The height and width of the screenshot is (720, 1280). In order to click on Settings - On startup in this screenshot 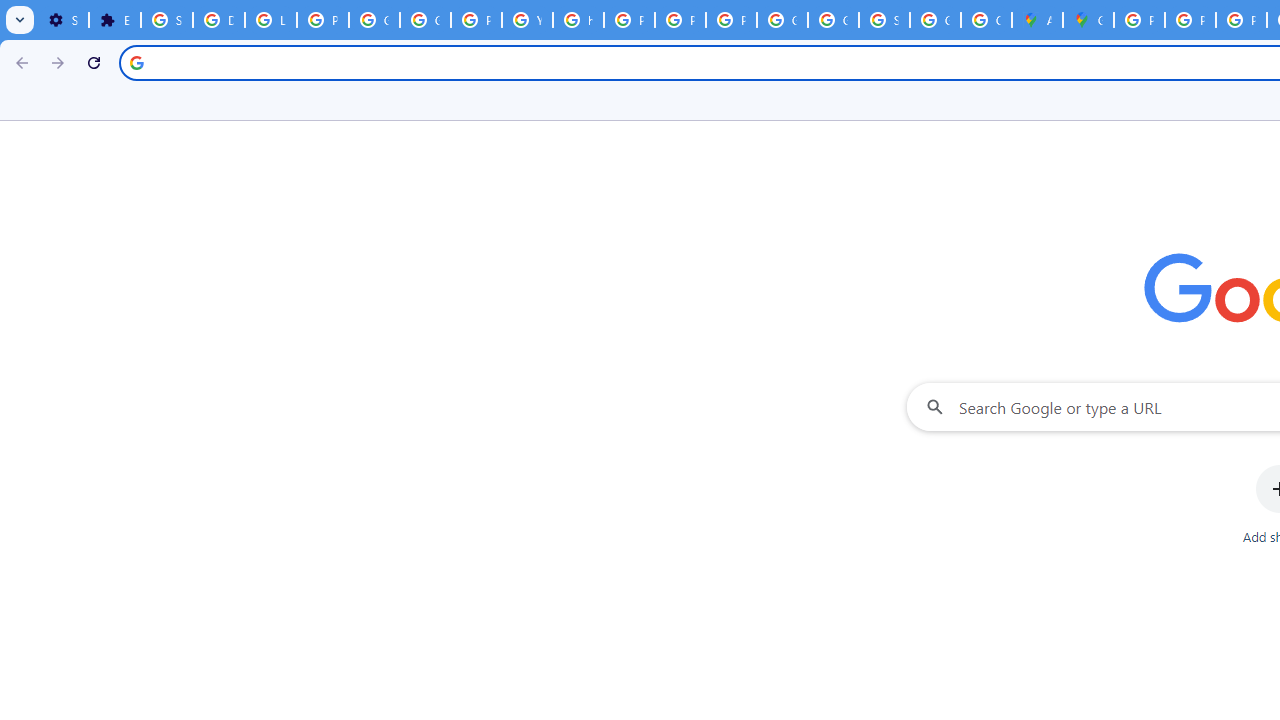, I will do `click(63, 20)`.